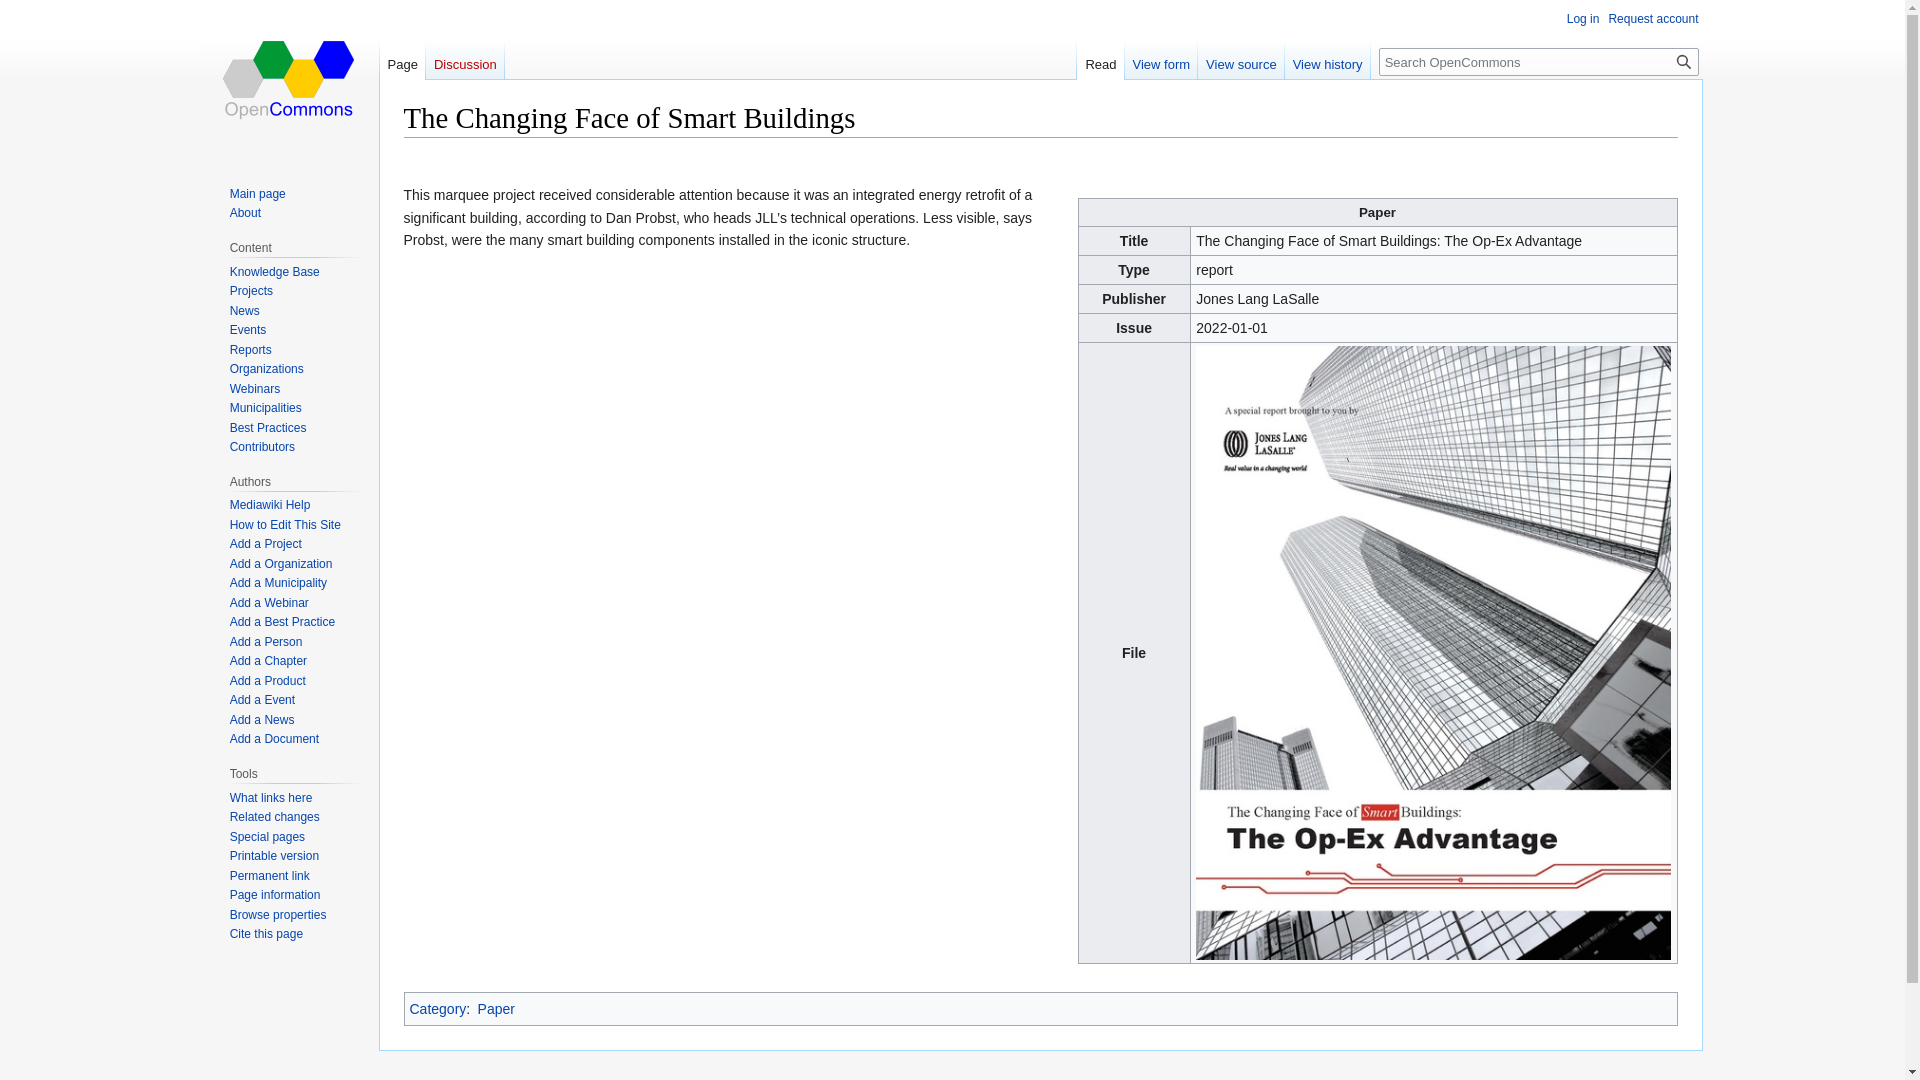 The width and height of the screenshot is (1920, 1080). I want to click on Reports, so click(251, 350).